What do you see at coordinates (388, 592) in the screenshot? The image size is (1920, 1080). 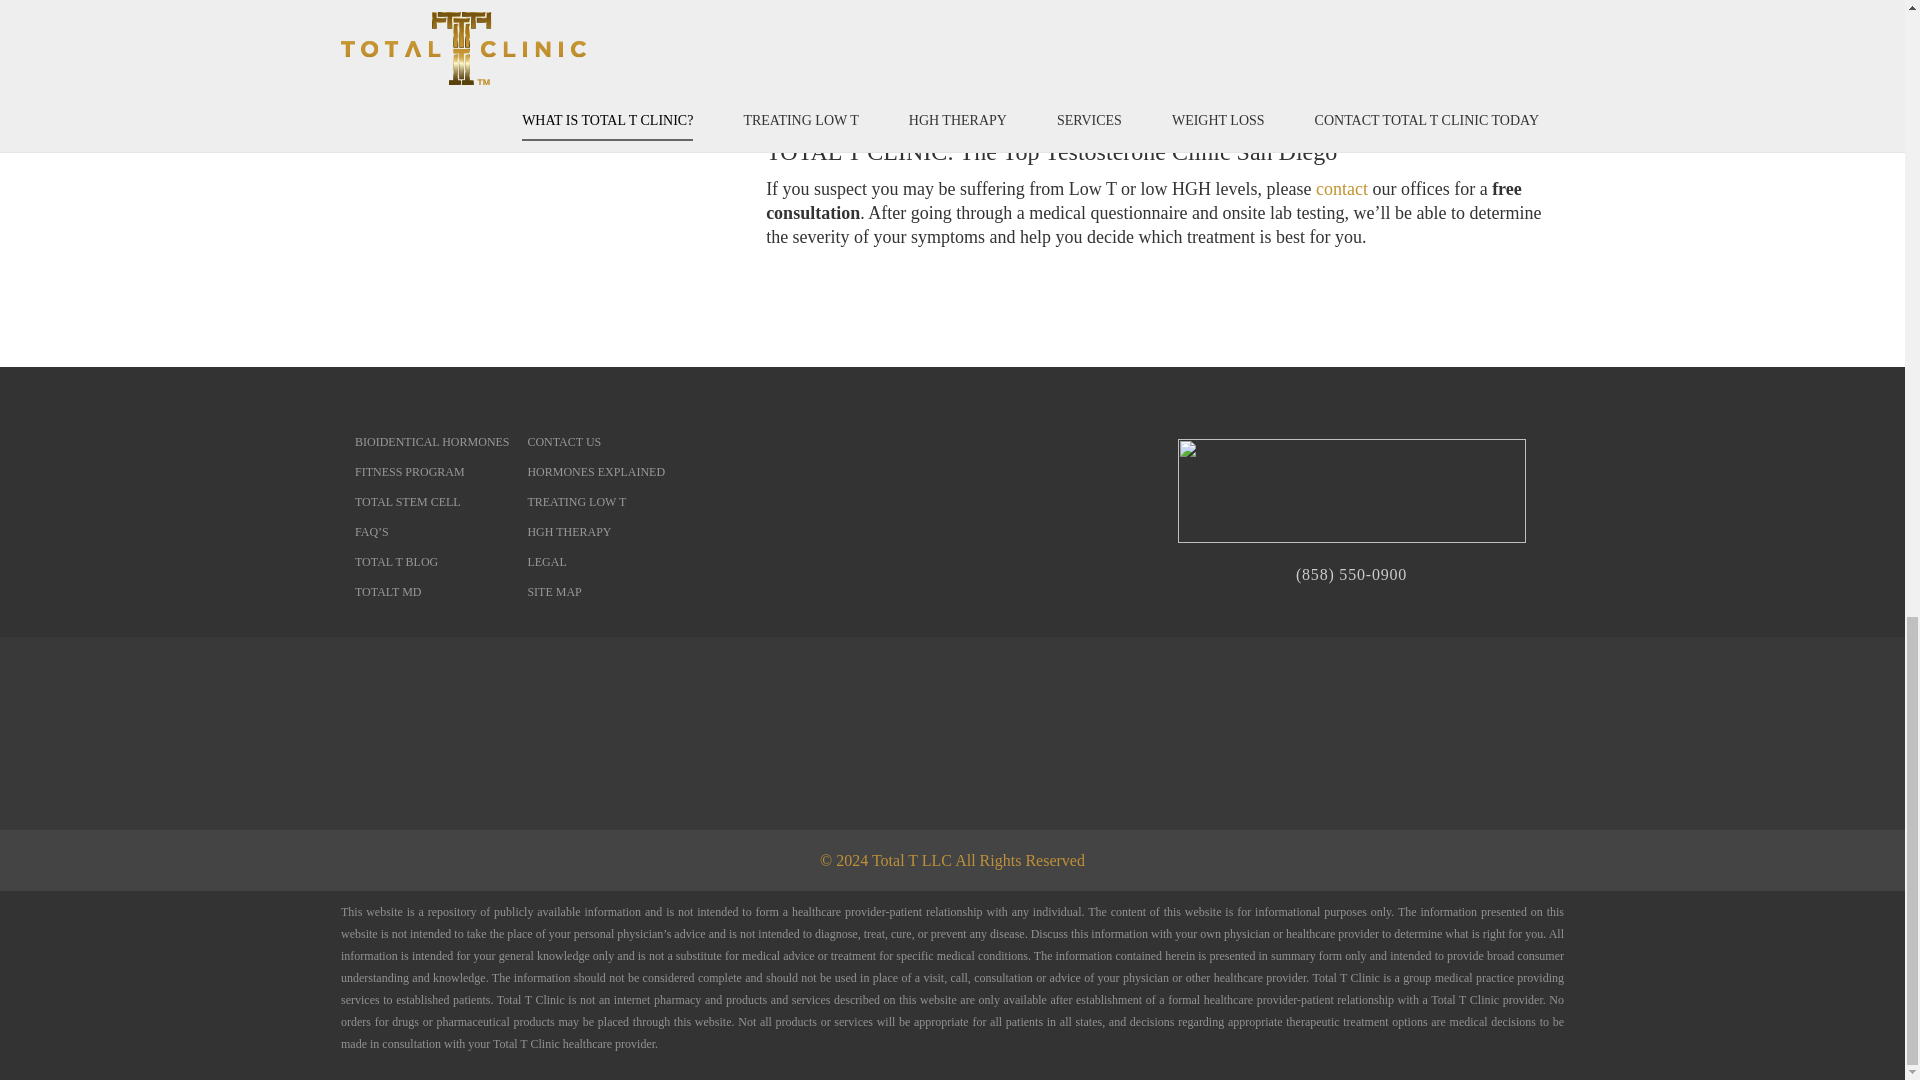 I see `TOTALT MD` at bounding box center [388, 592].